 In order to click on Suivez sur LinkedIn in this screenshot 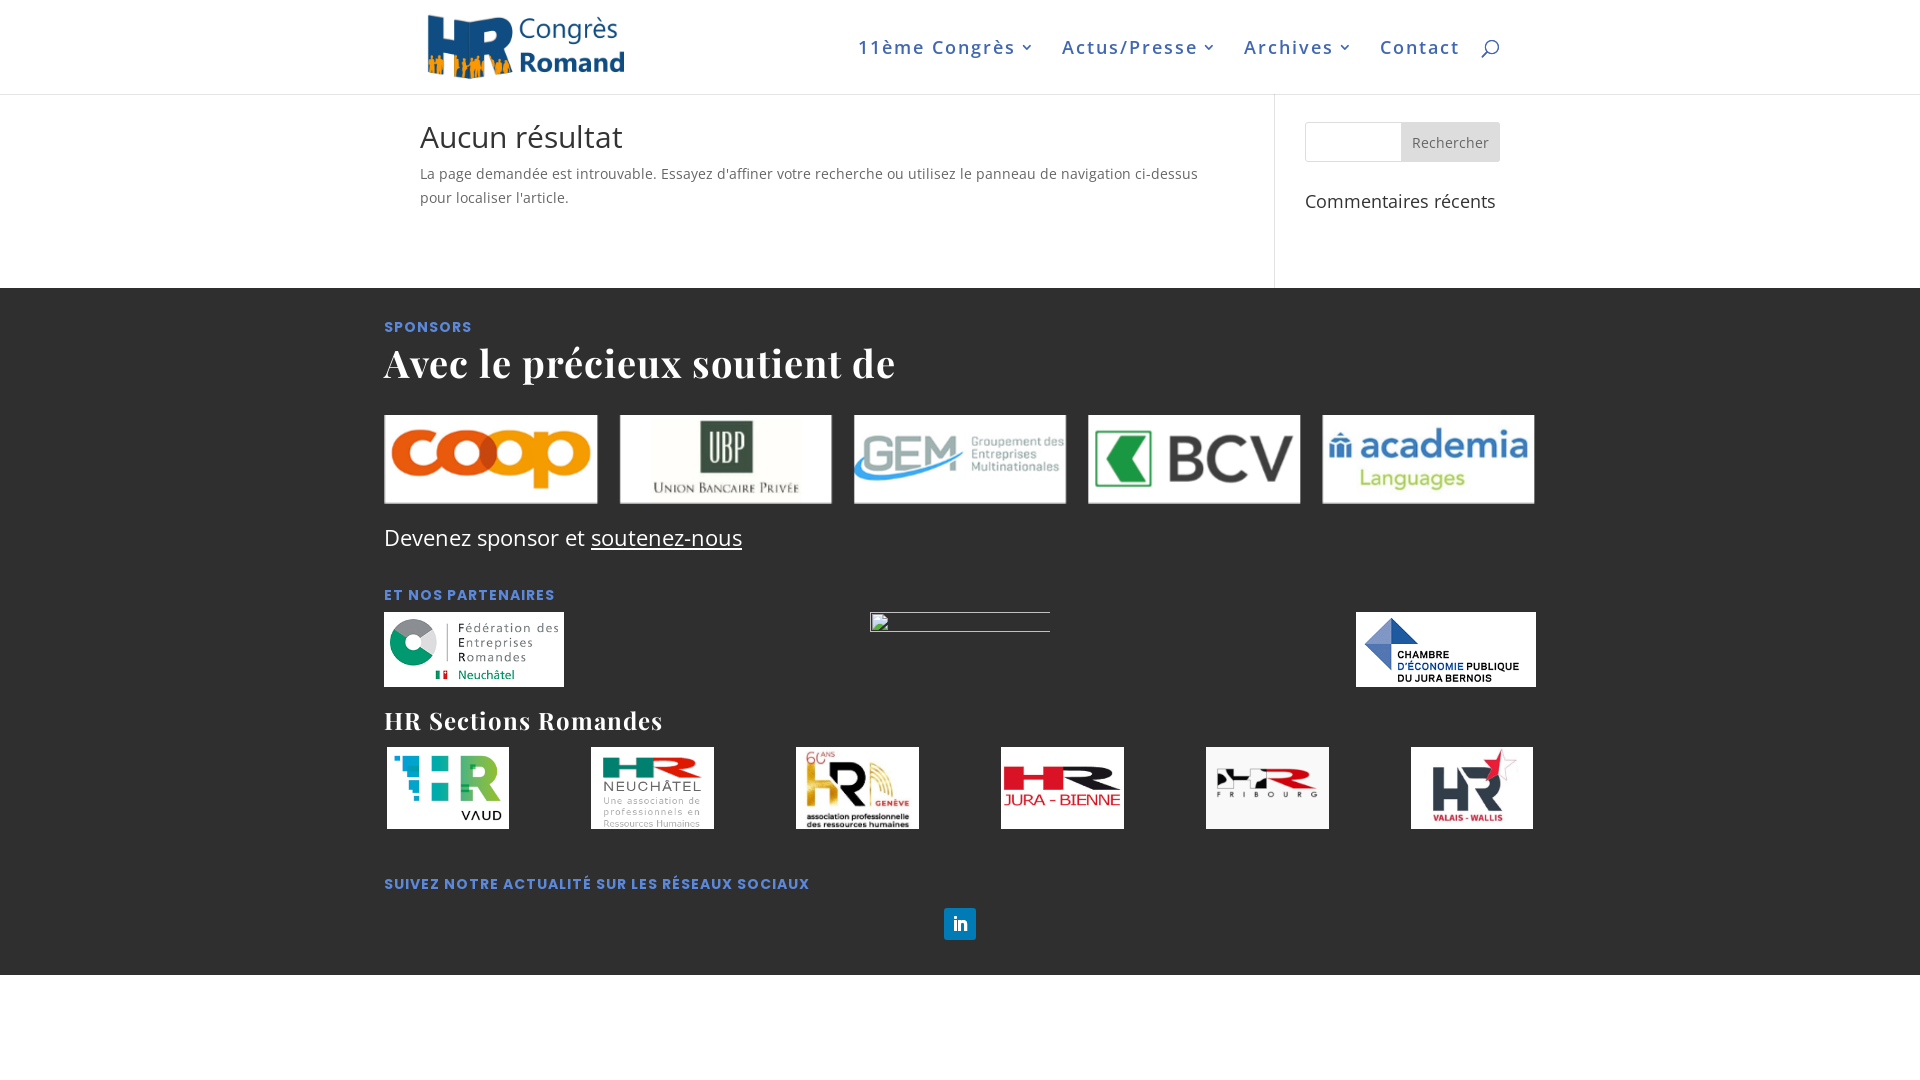, I will do `click(960, 924)`.